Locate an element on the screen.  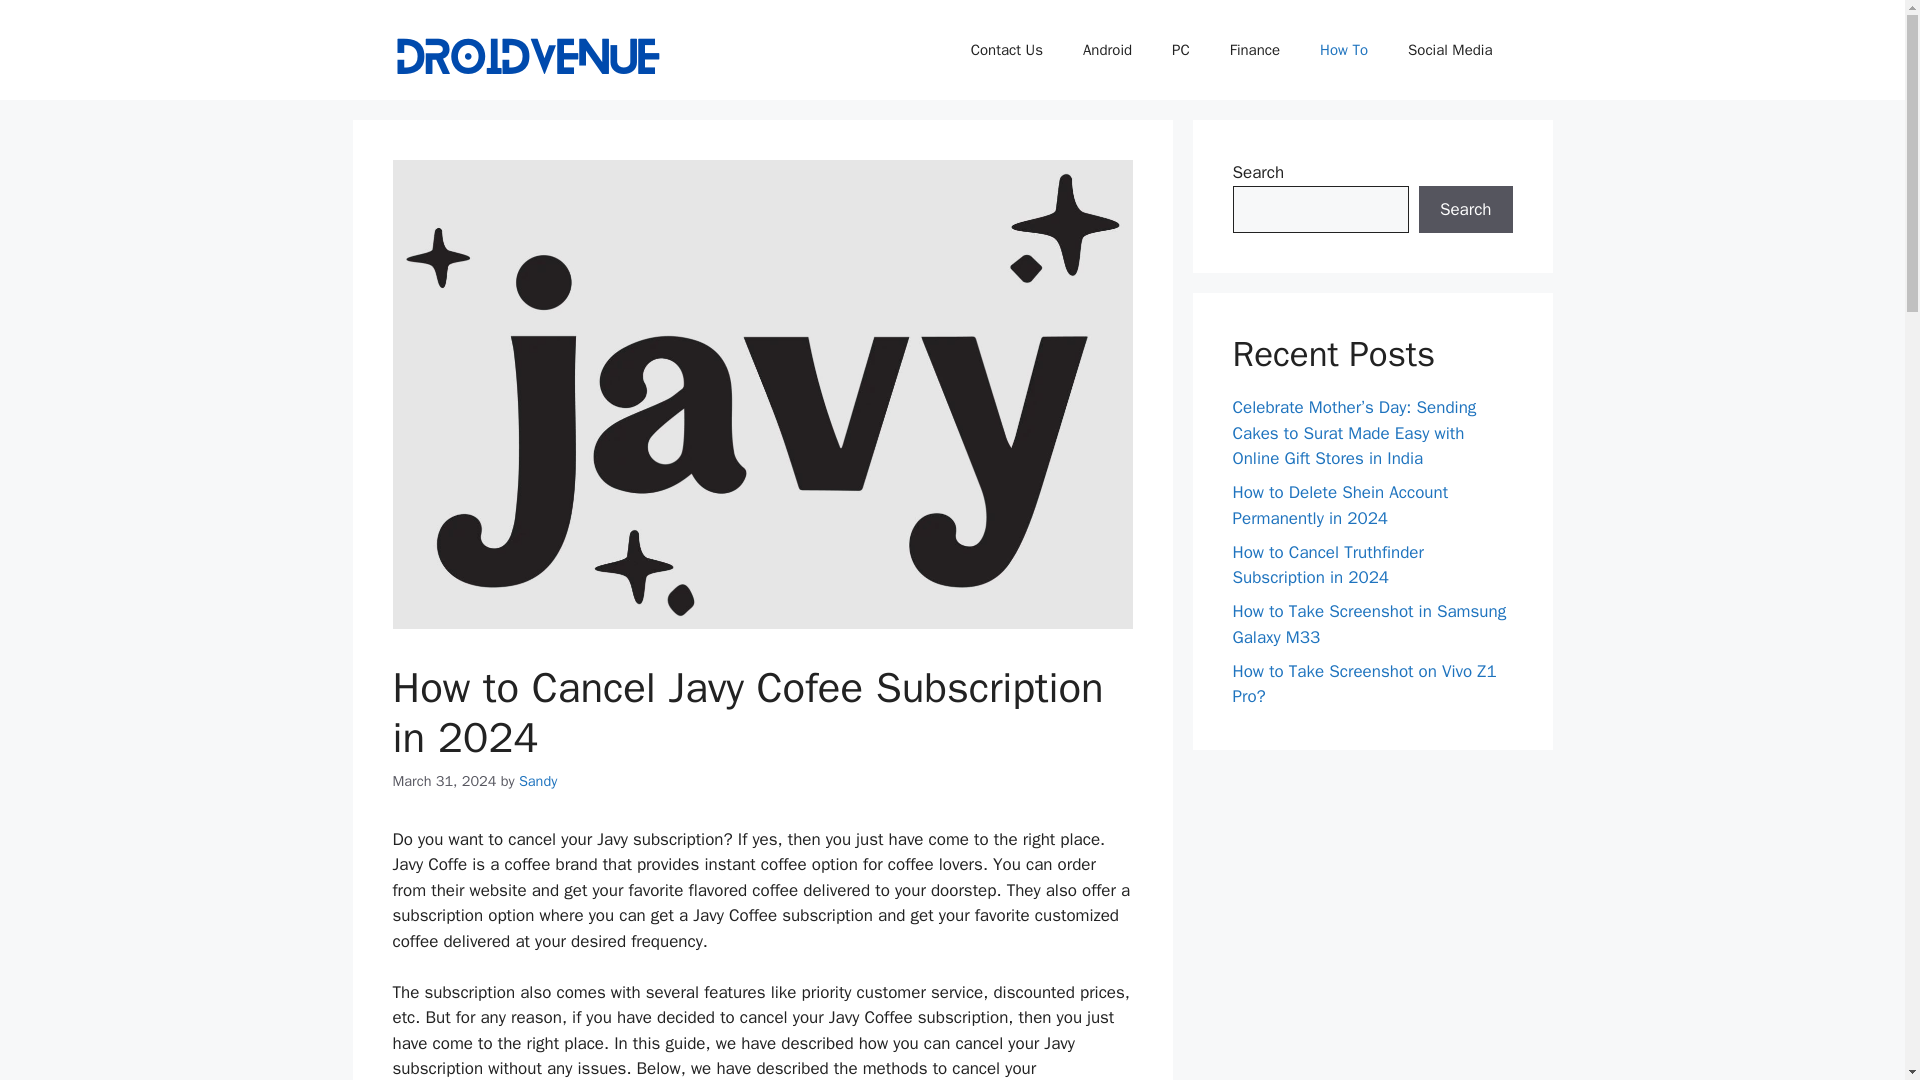
Search is located at coordinates (1465, 210).